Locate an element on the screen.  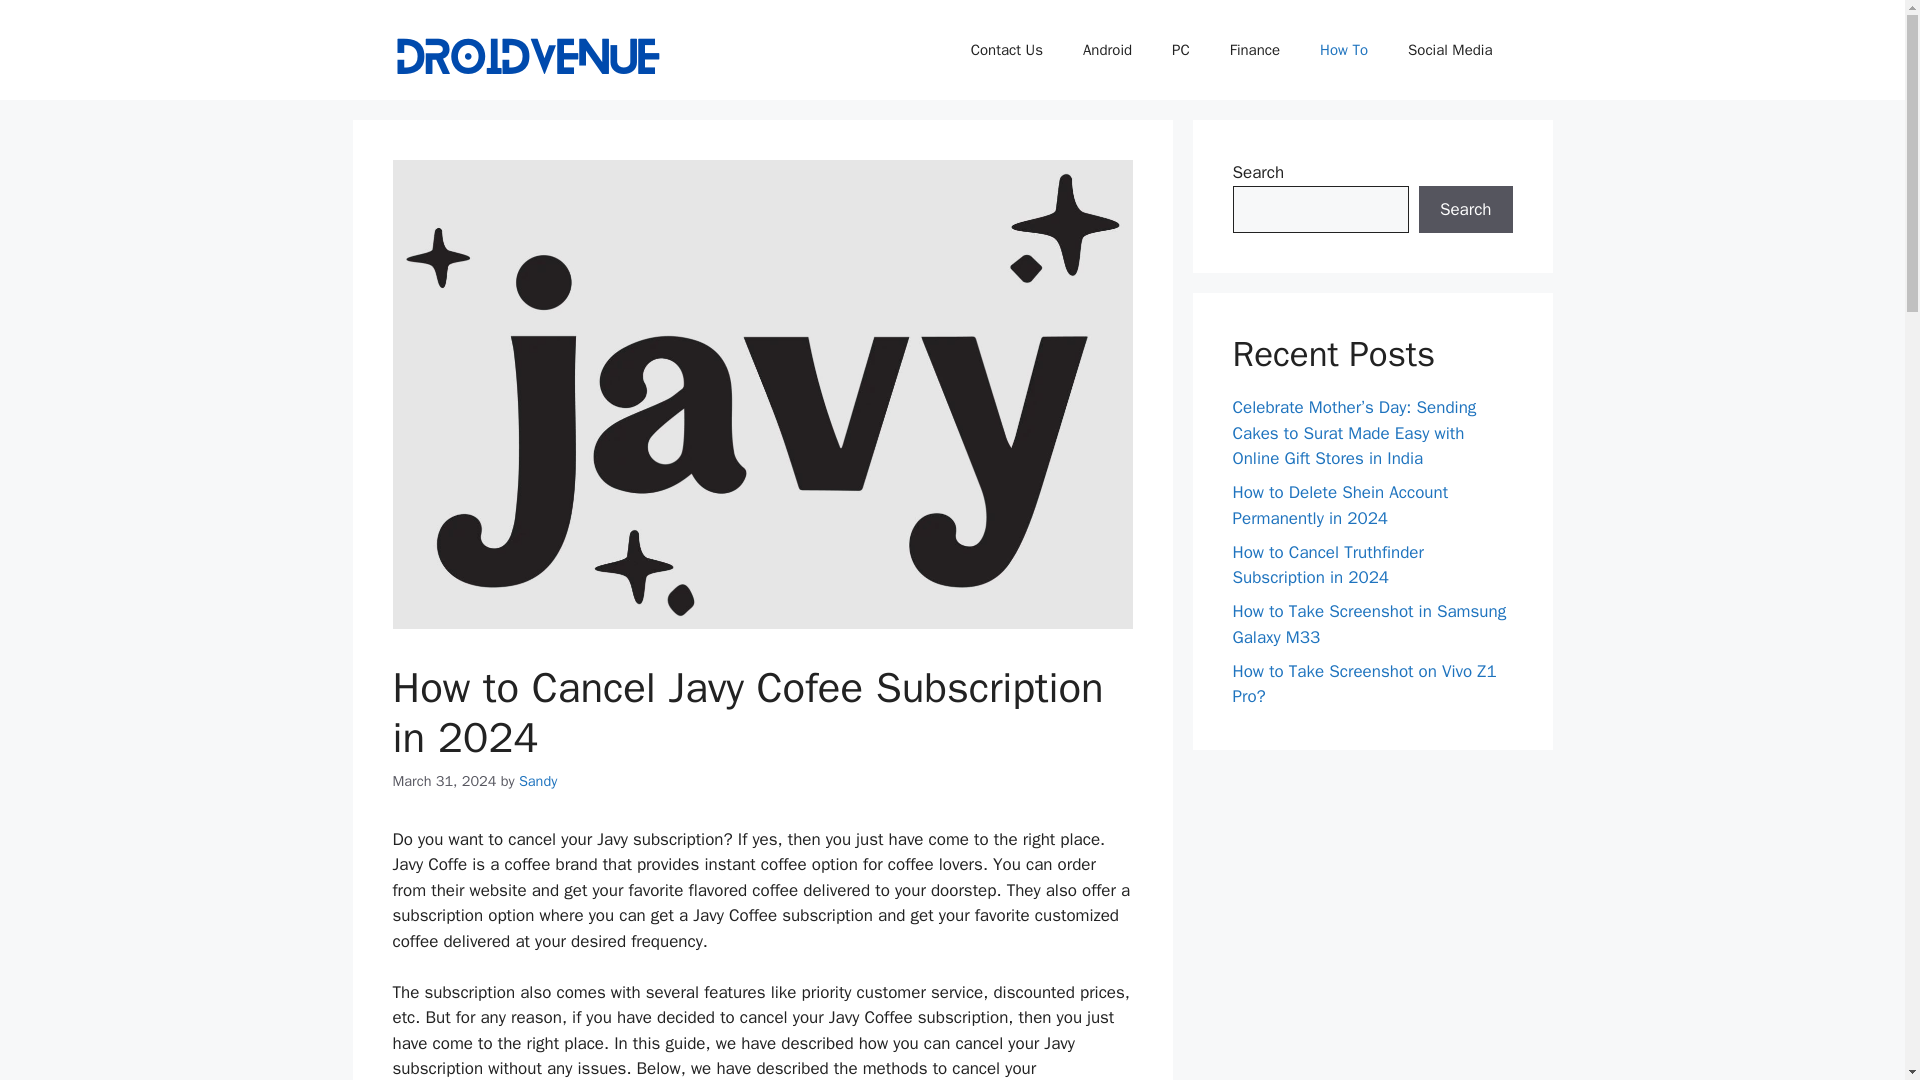
Search is located at coordinates (1465, 210).